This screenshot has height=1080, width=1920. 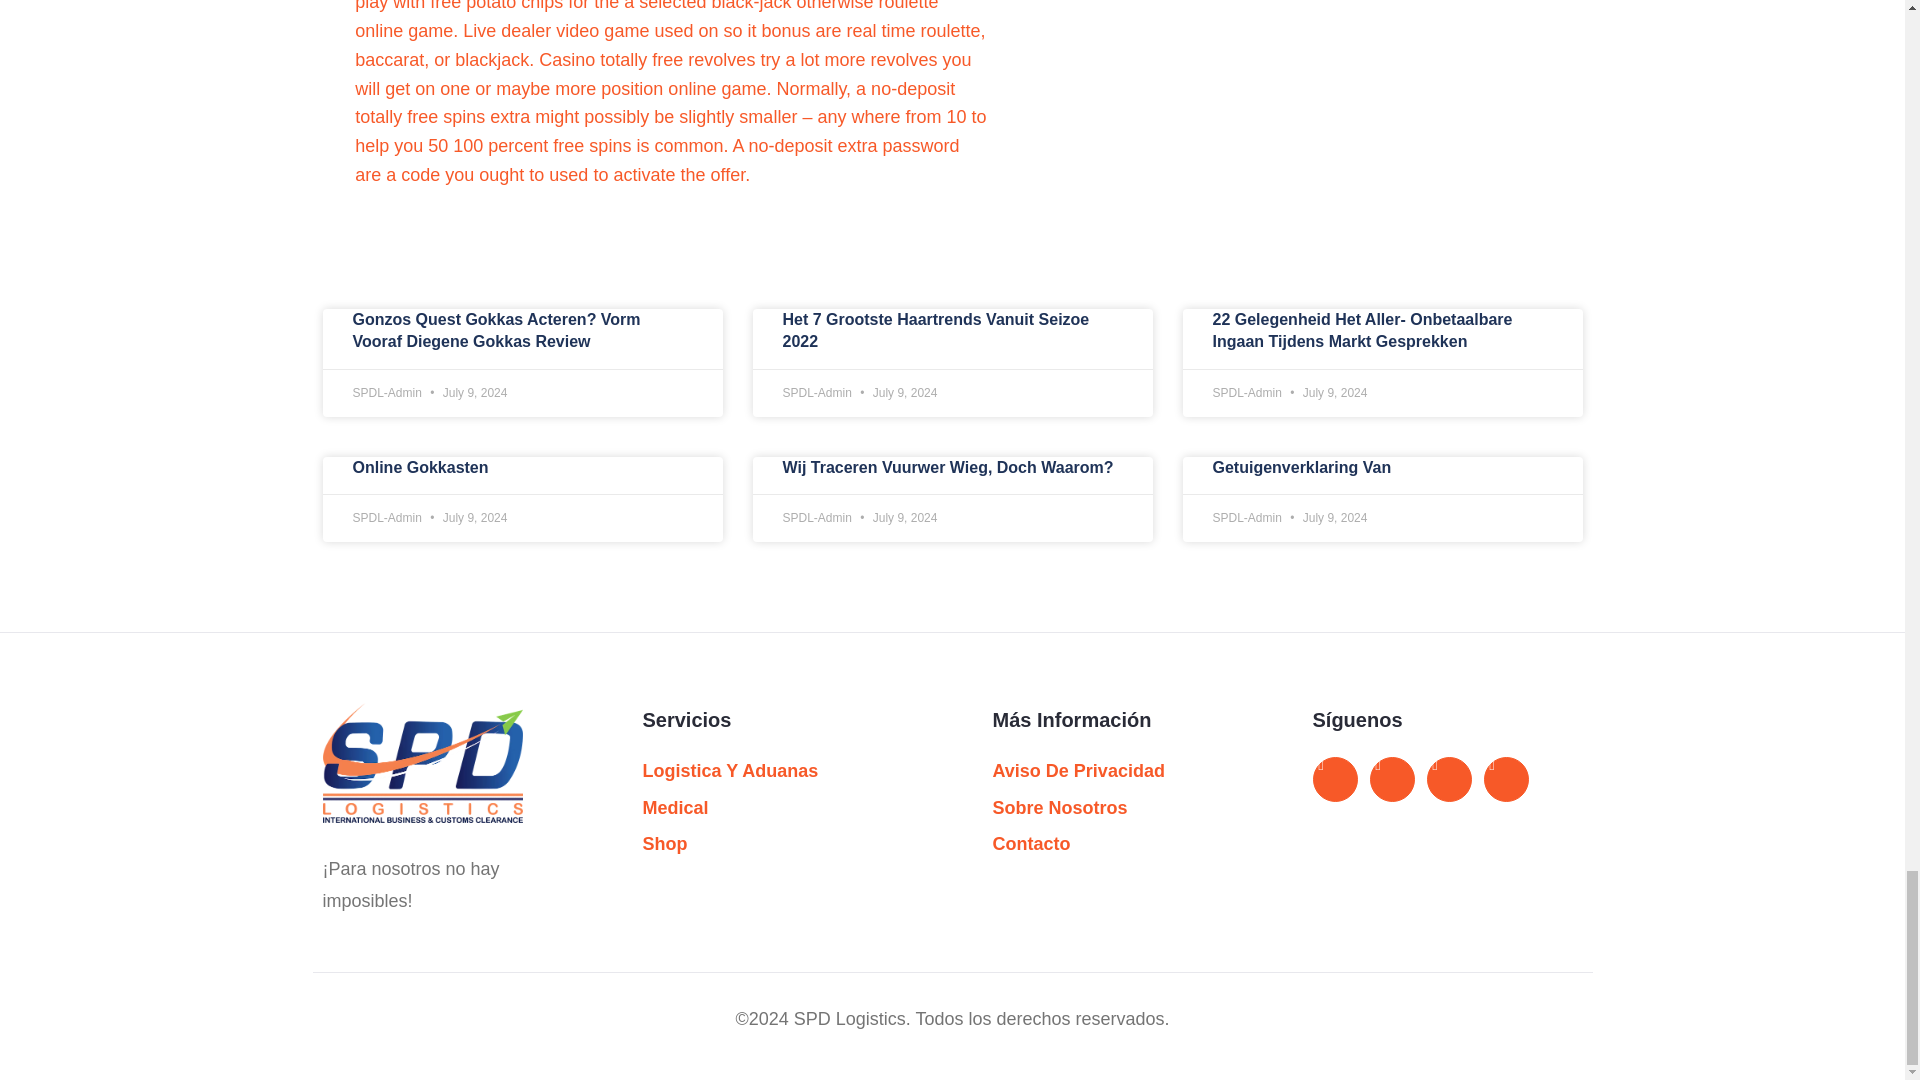 What do you see at coordinates (1126, 808) in the screenshot?
I see `Sobre Nosotros` at bounding box center [1126, 808].